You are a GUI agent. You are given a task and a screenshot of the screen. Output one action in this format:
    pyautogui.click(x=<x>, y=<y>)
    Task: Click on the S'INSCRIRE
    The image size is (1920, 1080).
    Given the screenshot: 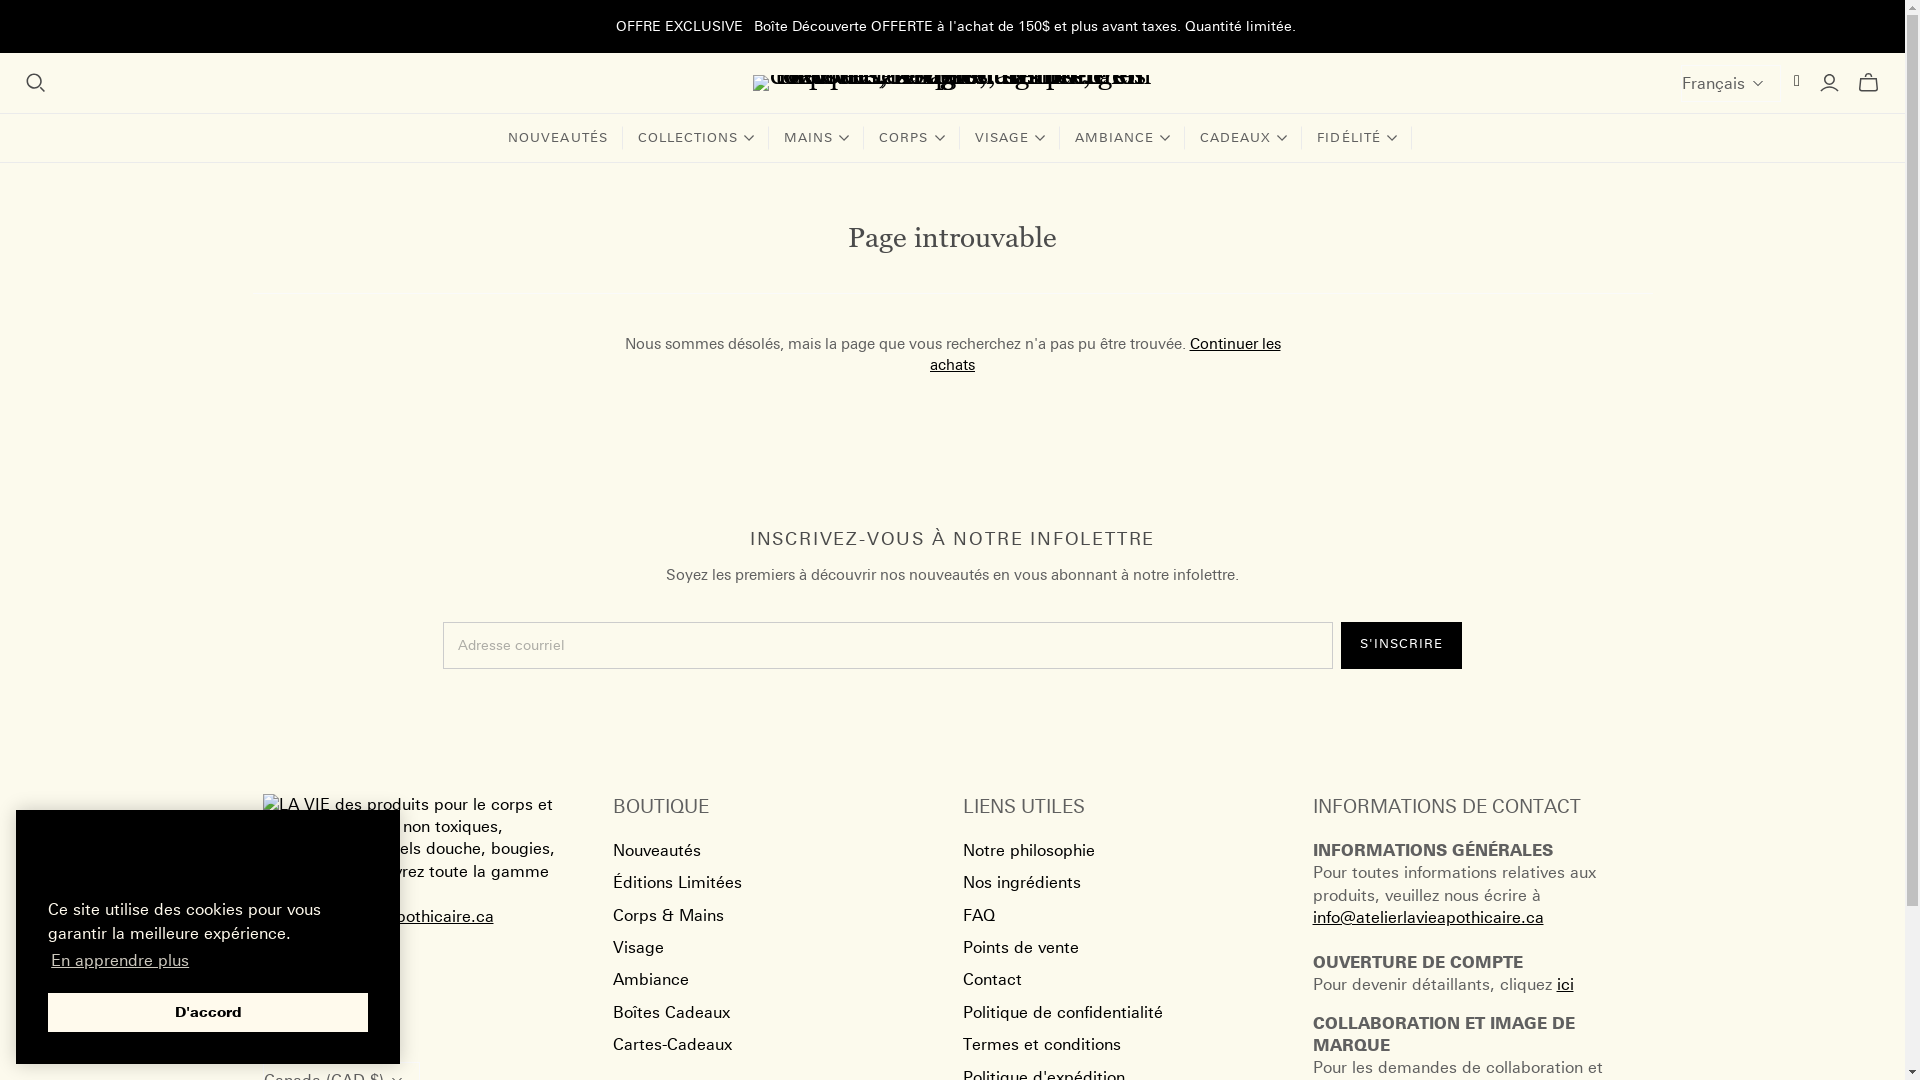 What is the action you would take?
    pyautogui.click(x=1402, y=646)
    